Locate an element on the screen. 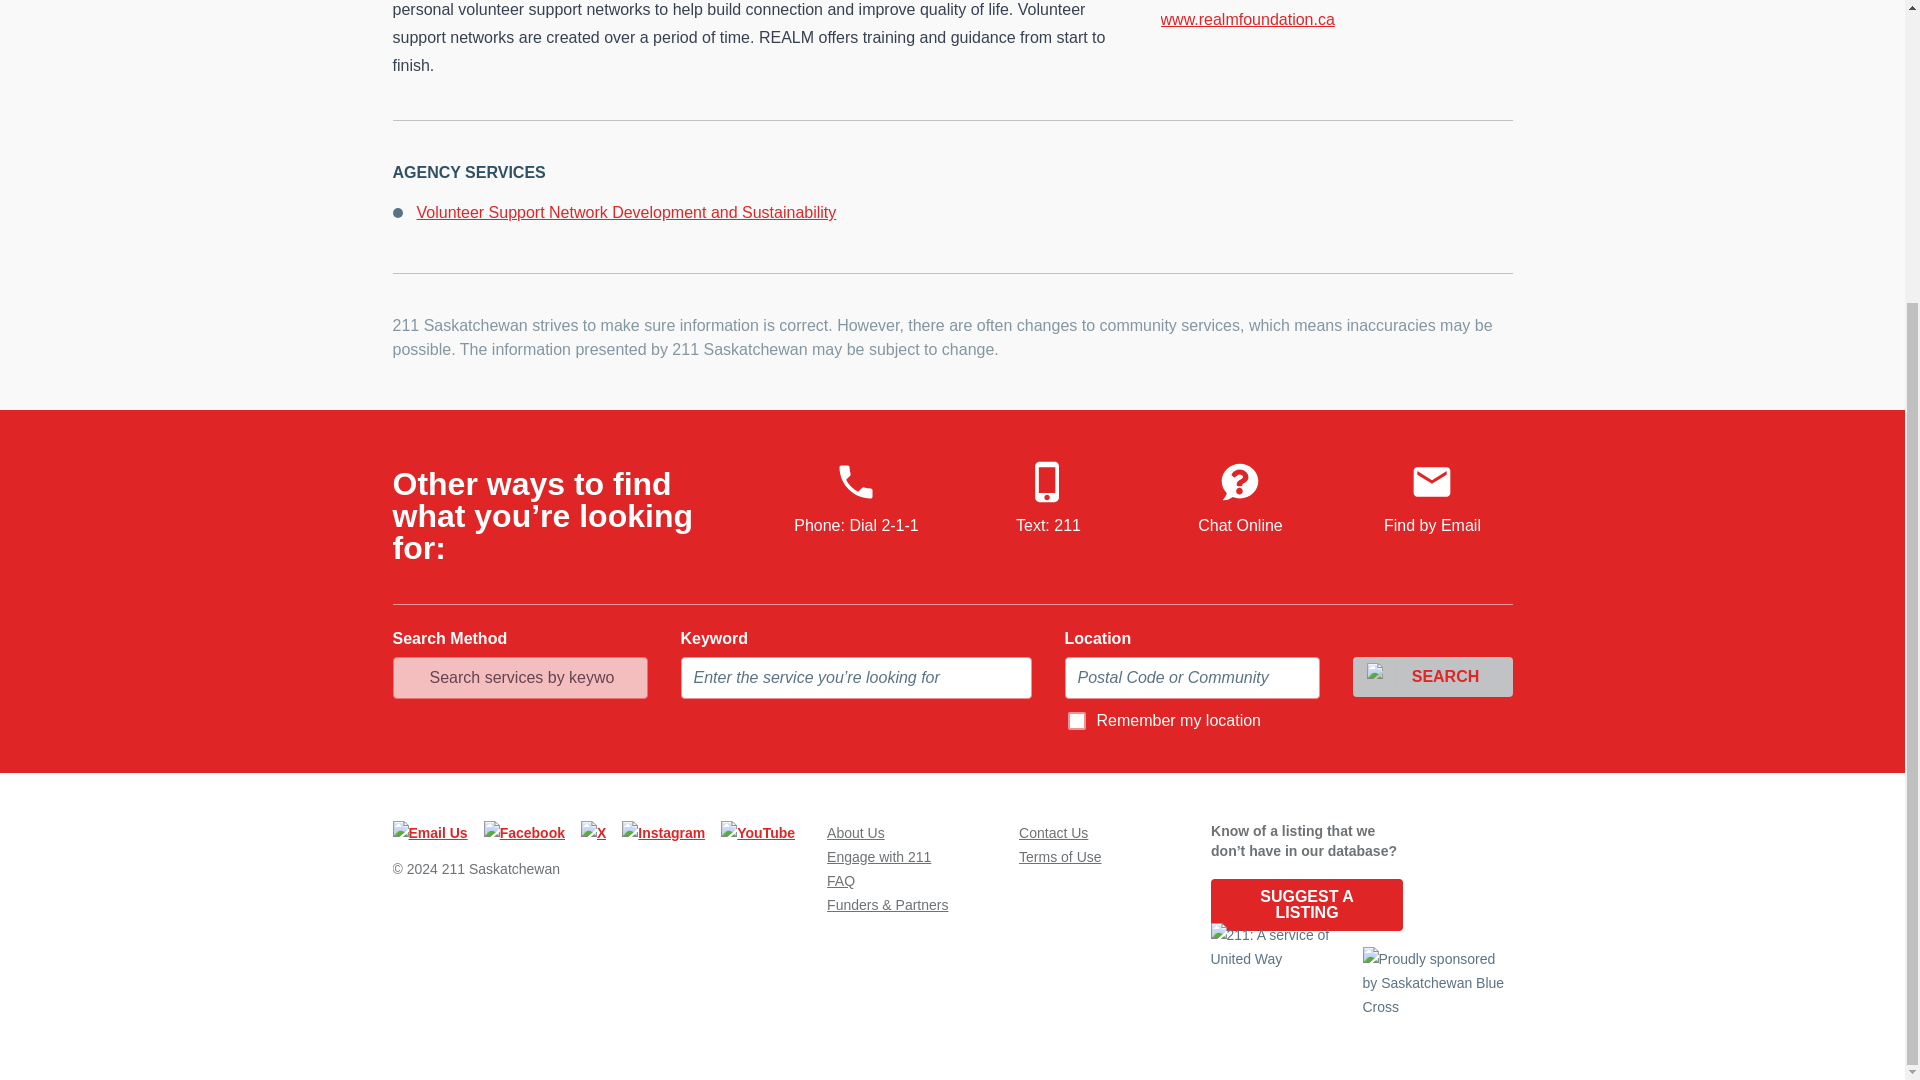  About Us is located at coordinates (856, 833).